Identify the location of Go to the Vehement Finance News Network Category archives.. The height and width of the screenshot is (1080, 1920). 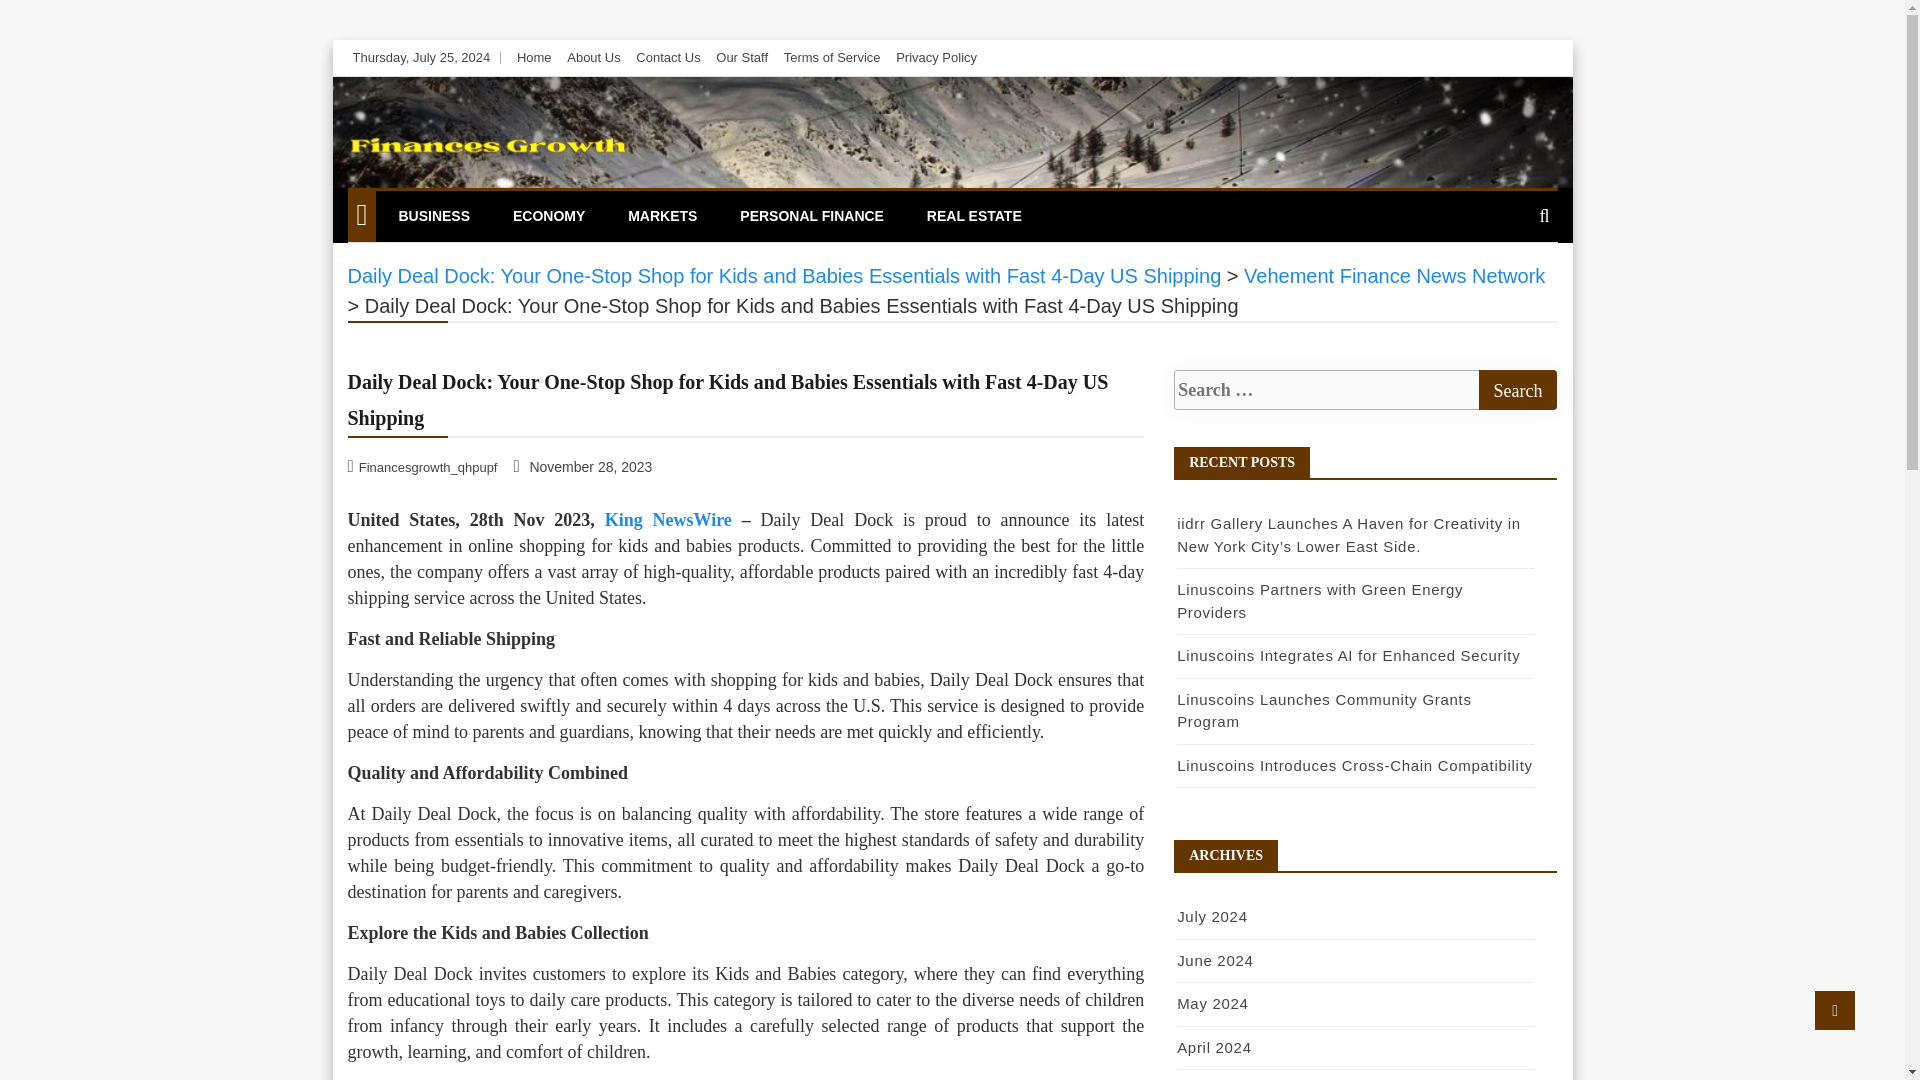
(1394, 276).